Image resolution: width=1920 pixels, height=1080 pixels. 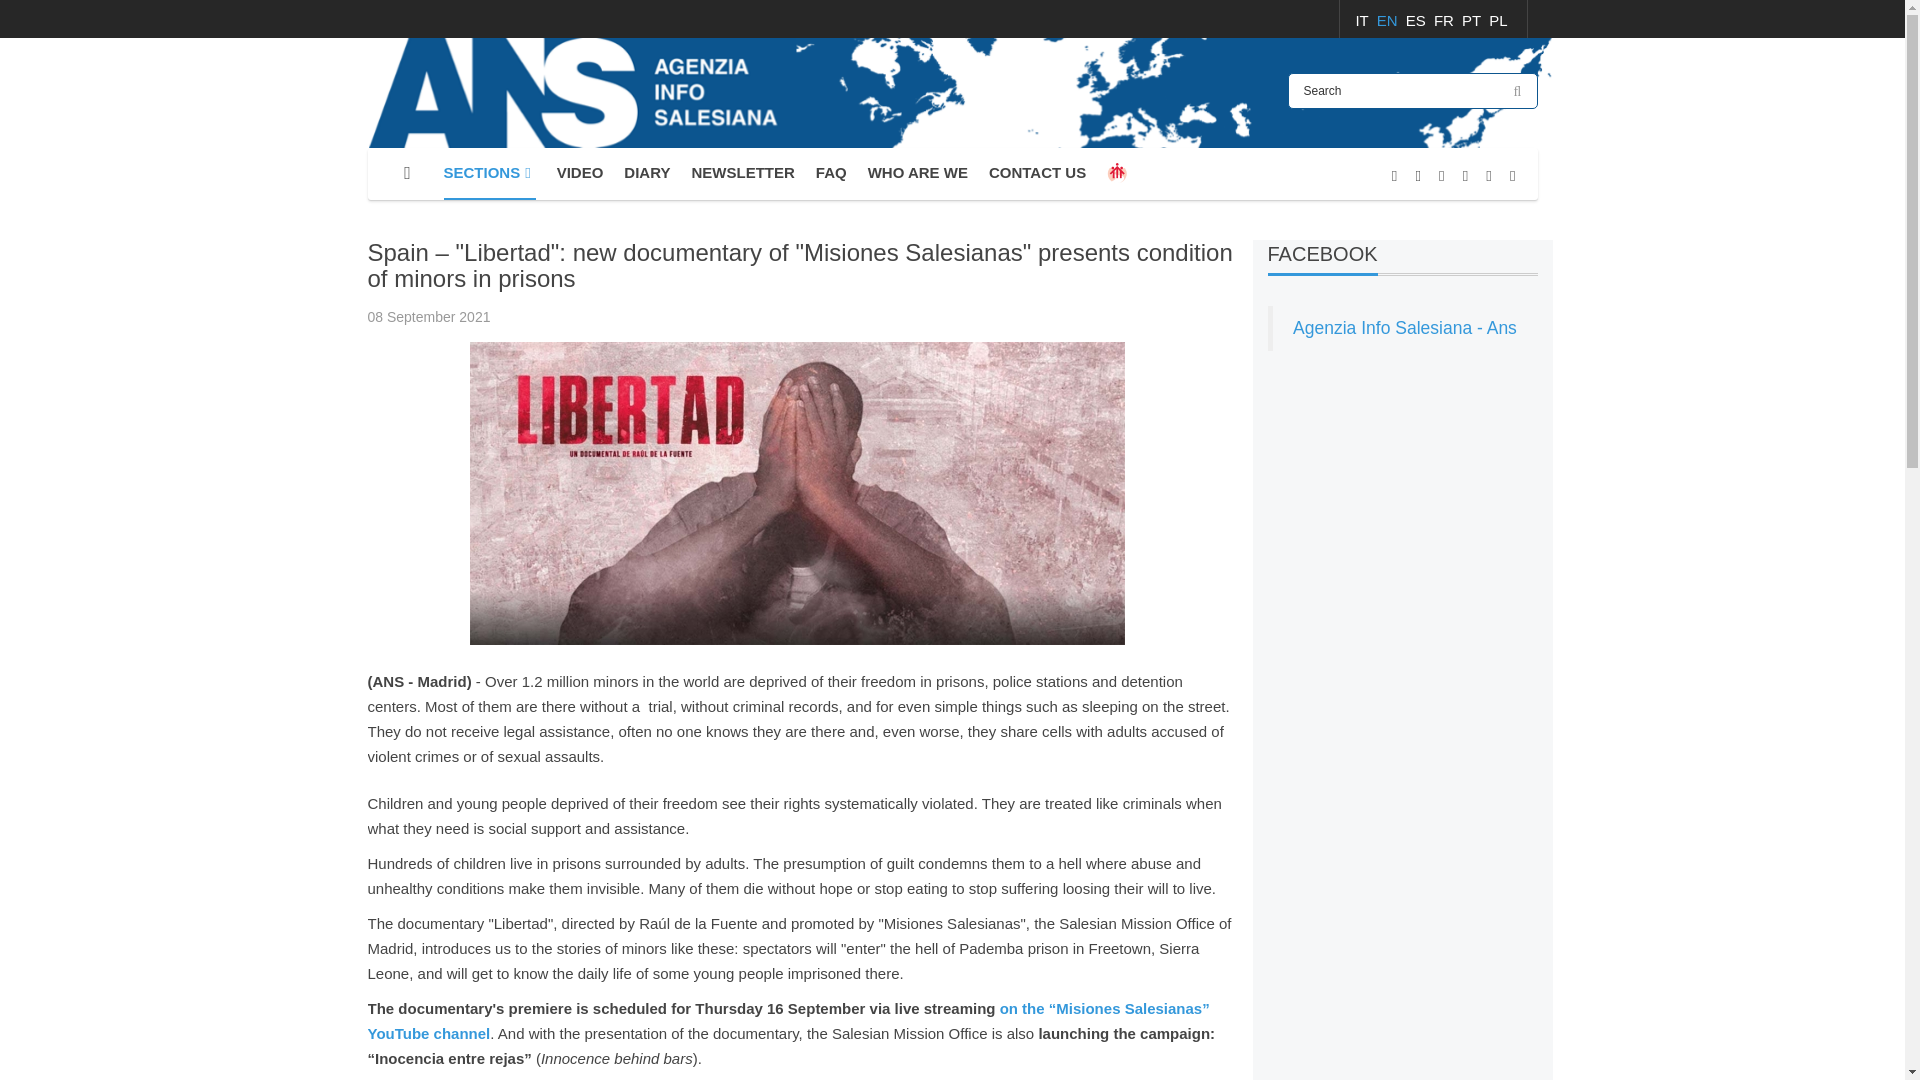 What do you see at coordinates (1388, 20) in the screenshot?
I see `EN` at bounding box center [1388, 20].